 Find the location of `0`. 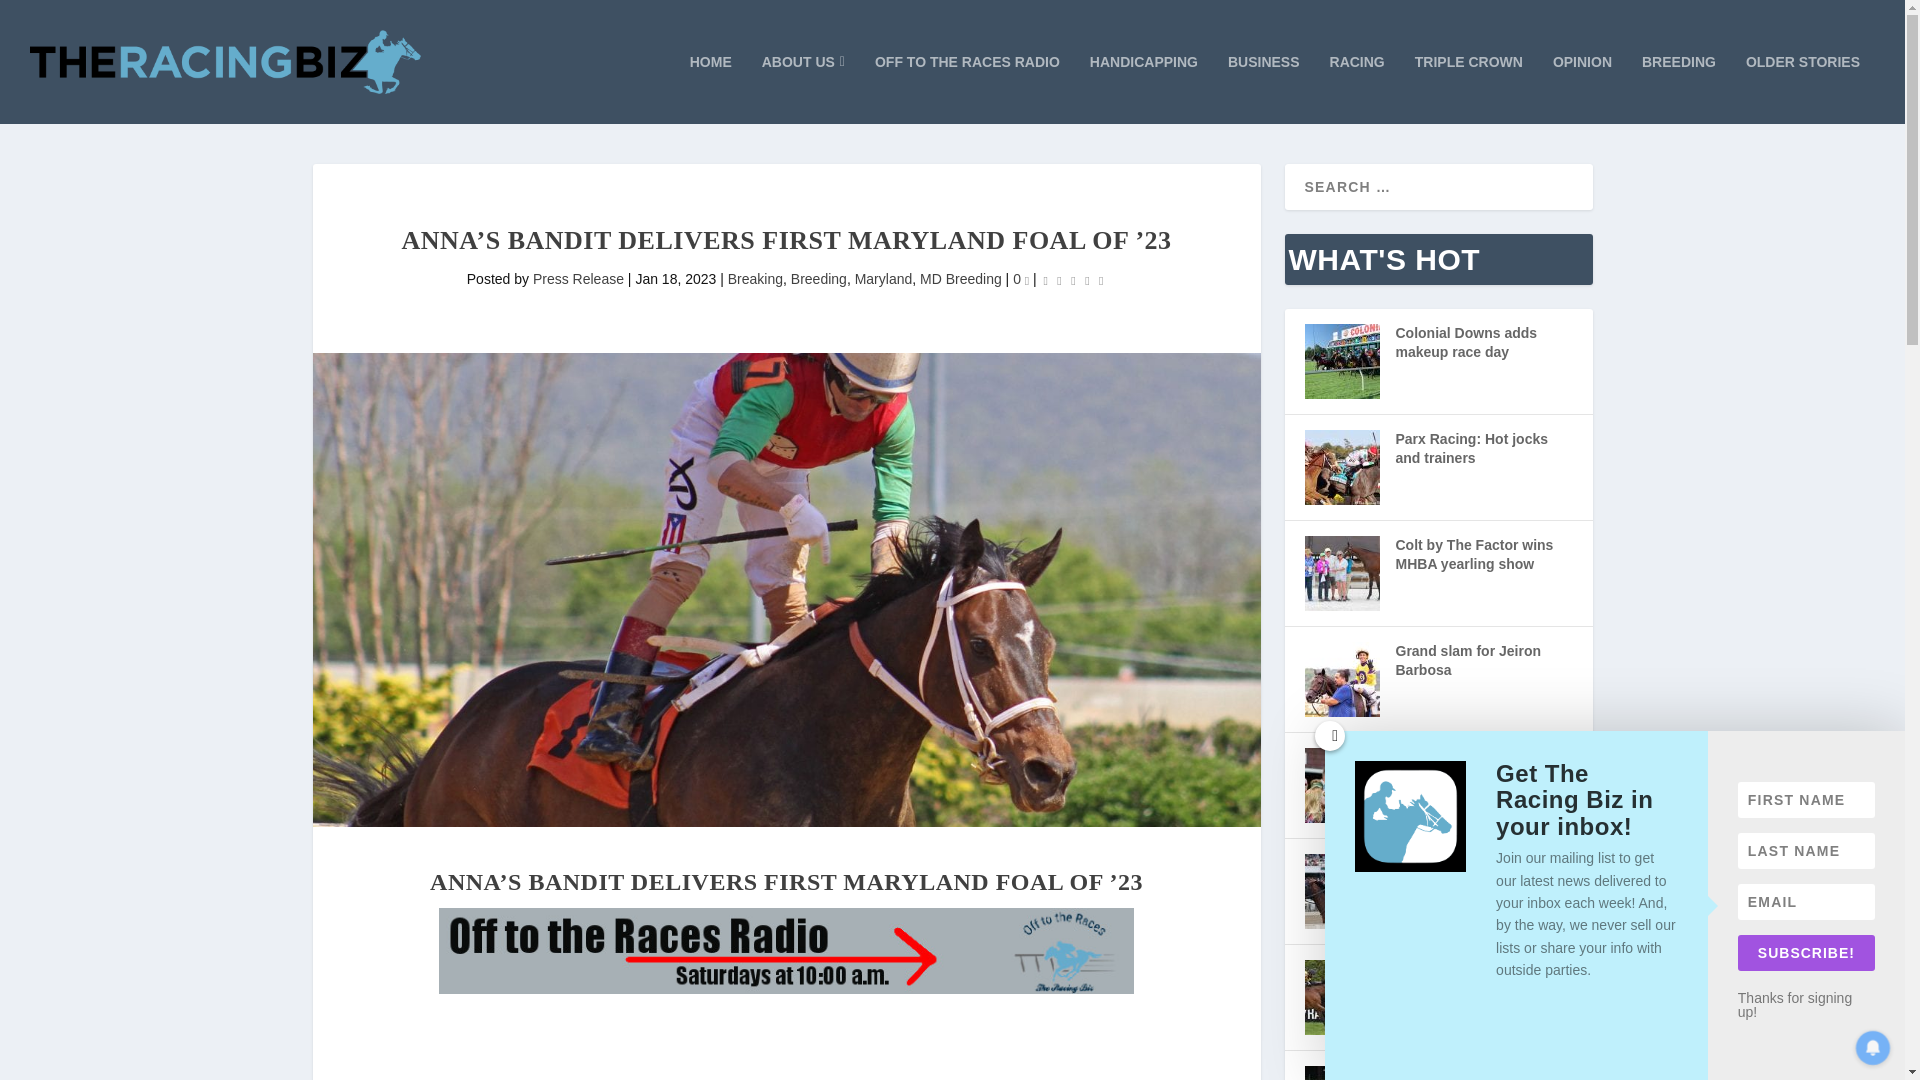

0 is located at coordinates (1021, 279).